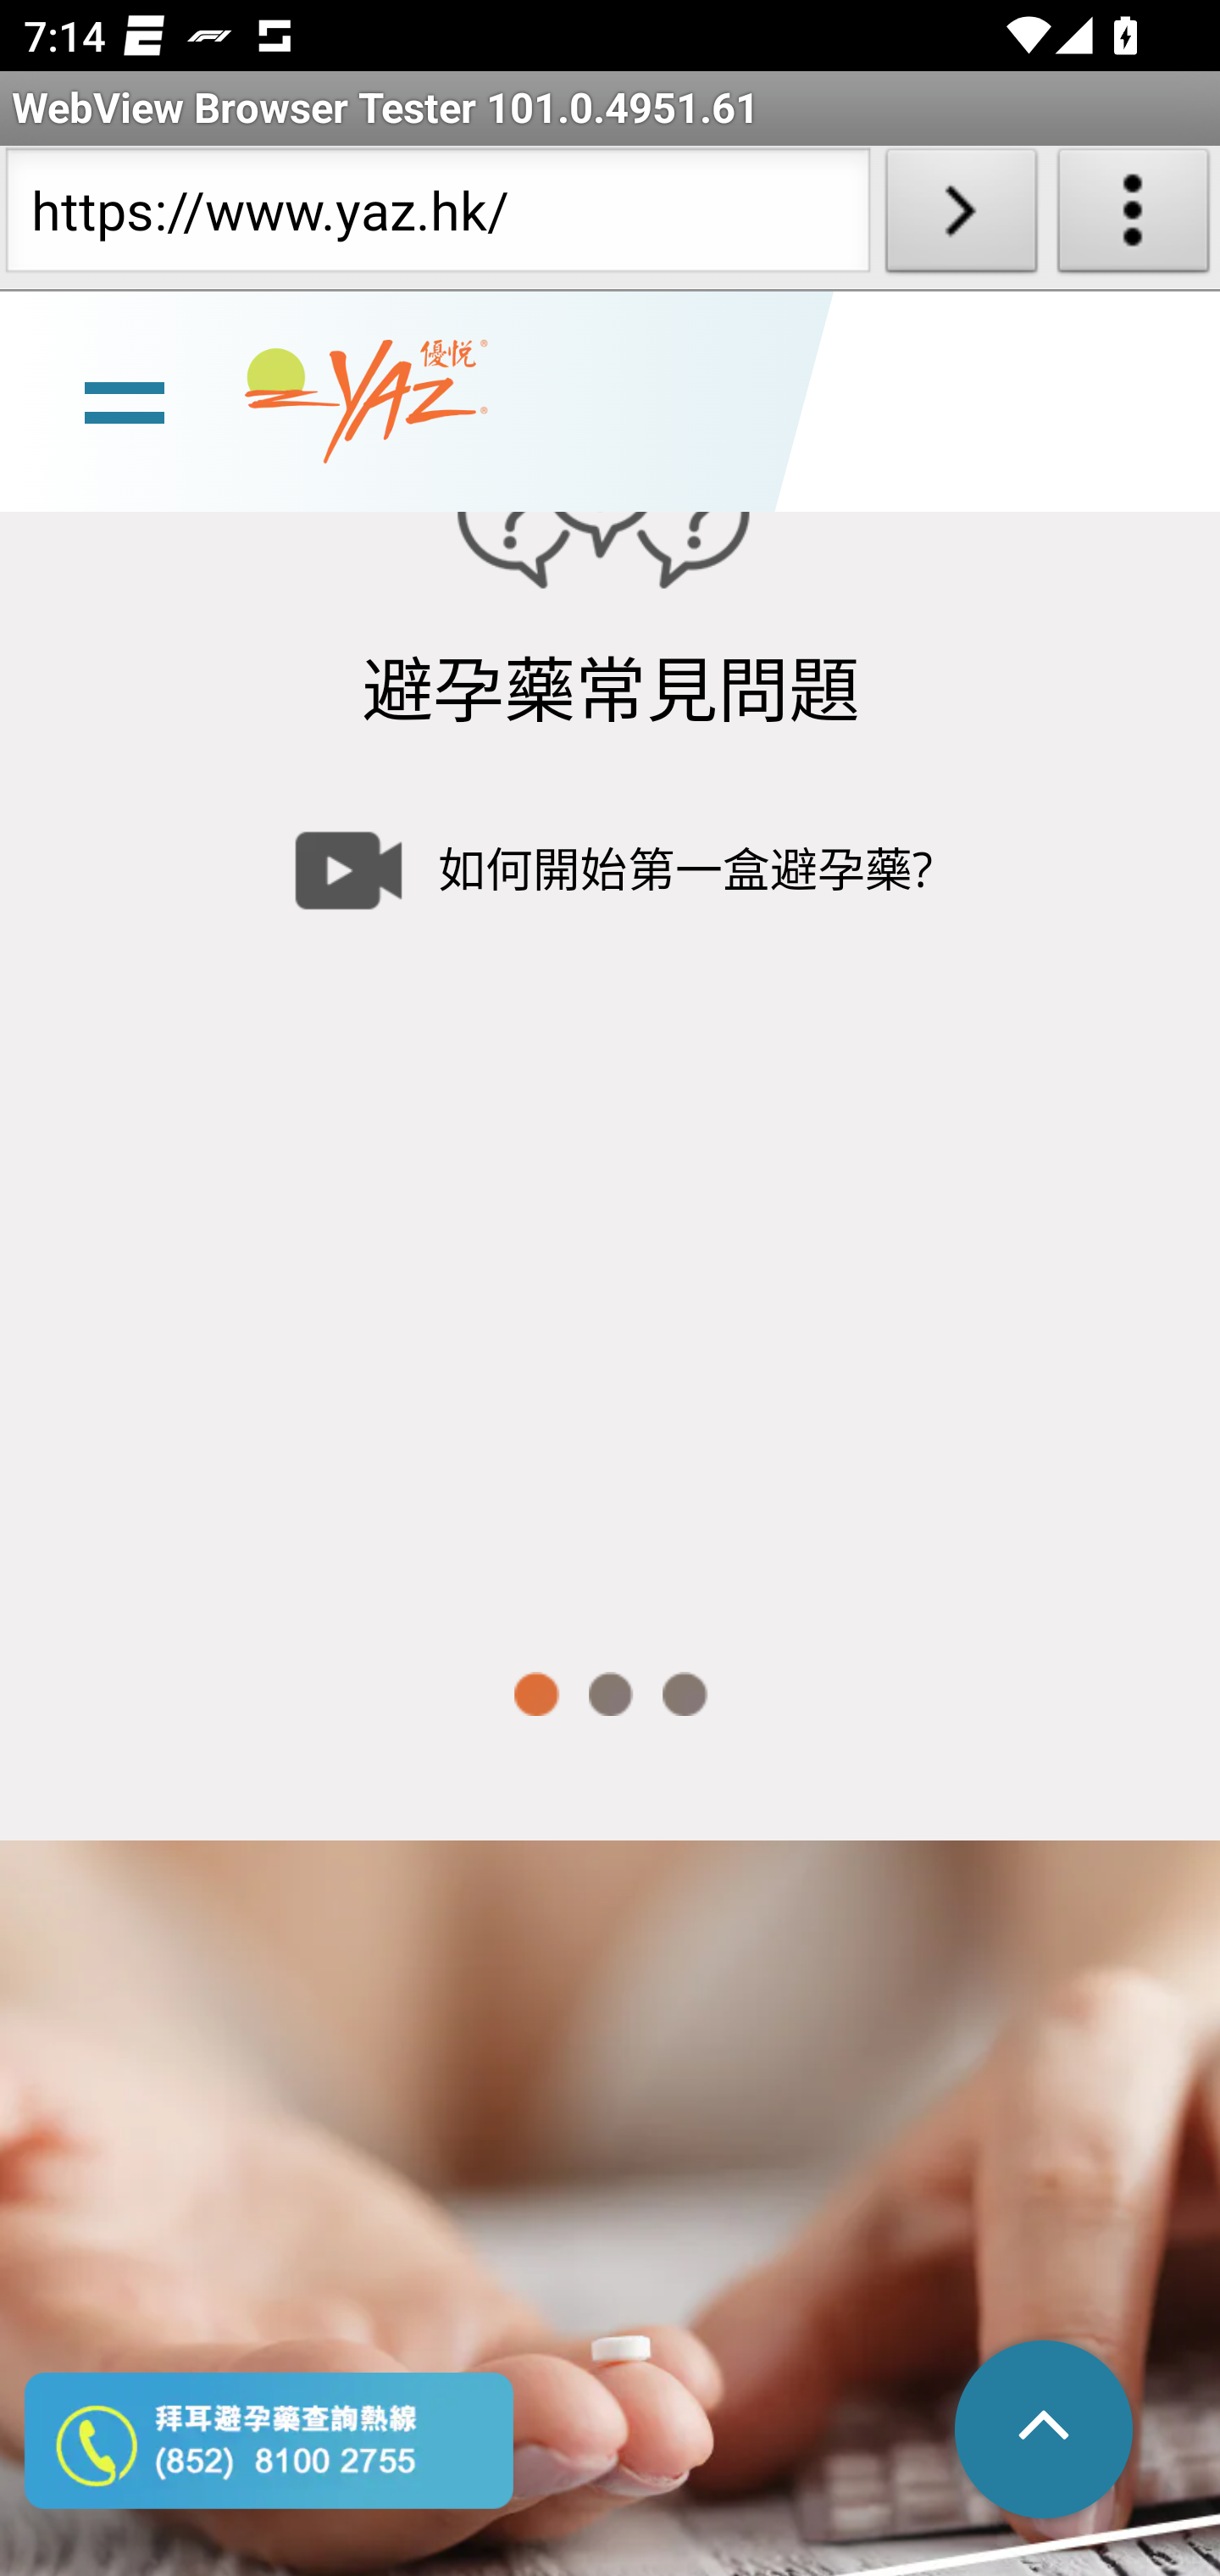  I want to click on 3 of 3, so click(685, 1695).